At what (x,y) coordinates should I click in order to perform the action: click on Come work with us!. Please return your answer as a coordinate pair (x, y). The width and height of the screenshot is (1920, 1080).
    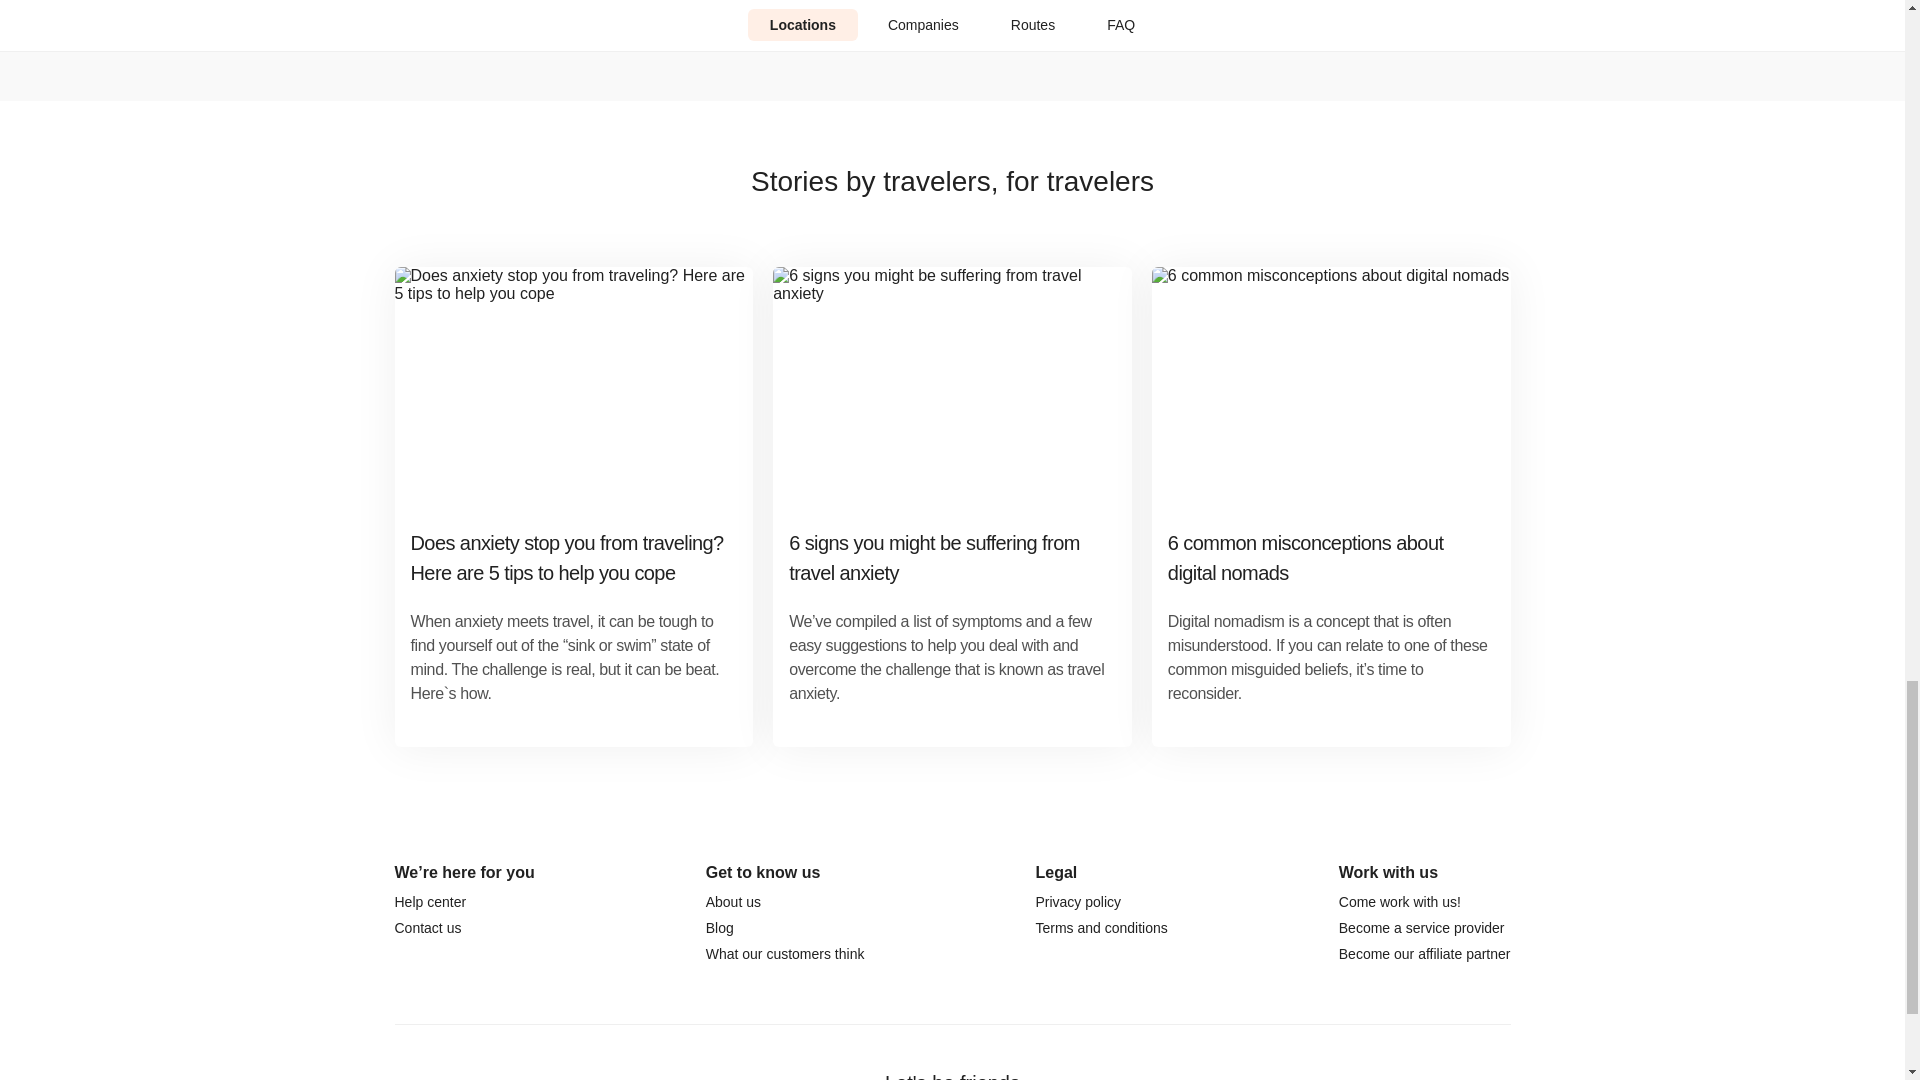
    Looking at the image, I should click on (1400, 902).